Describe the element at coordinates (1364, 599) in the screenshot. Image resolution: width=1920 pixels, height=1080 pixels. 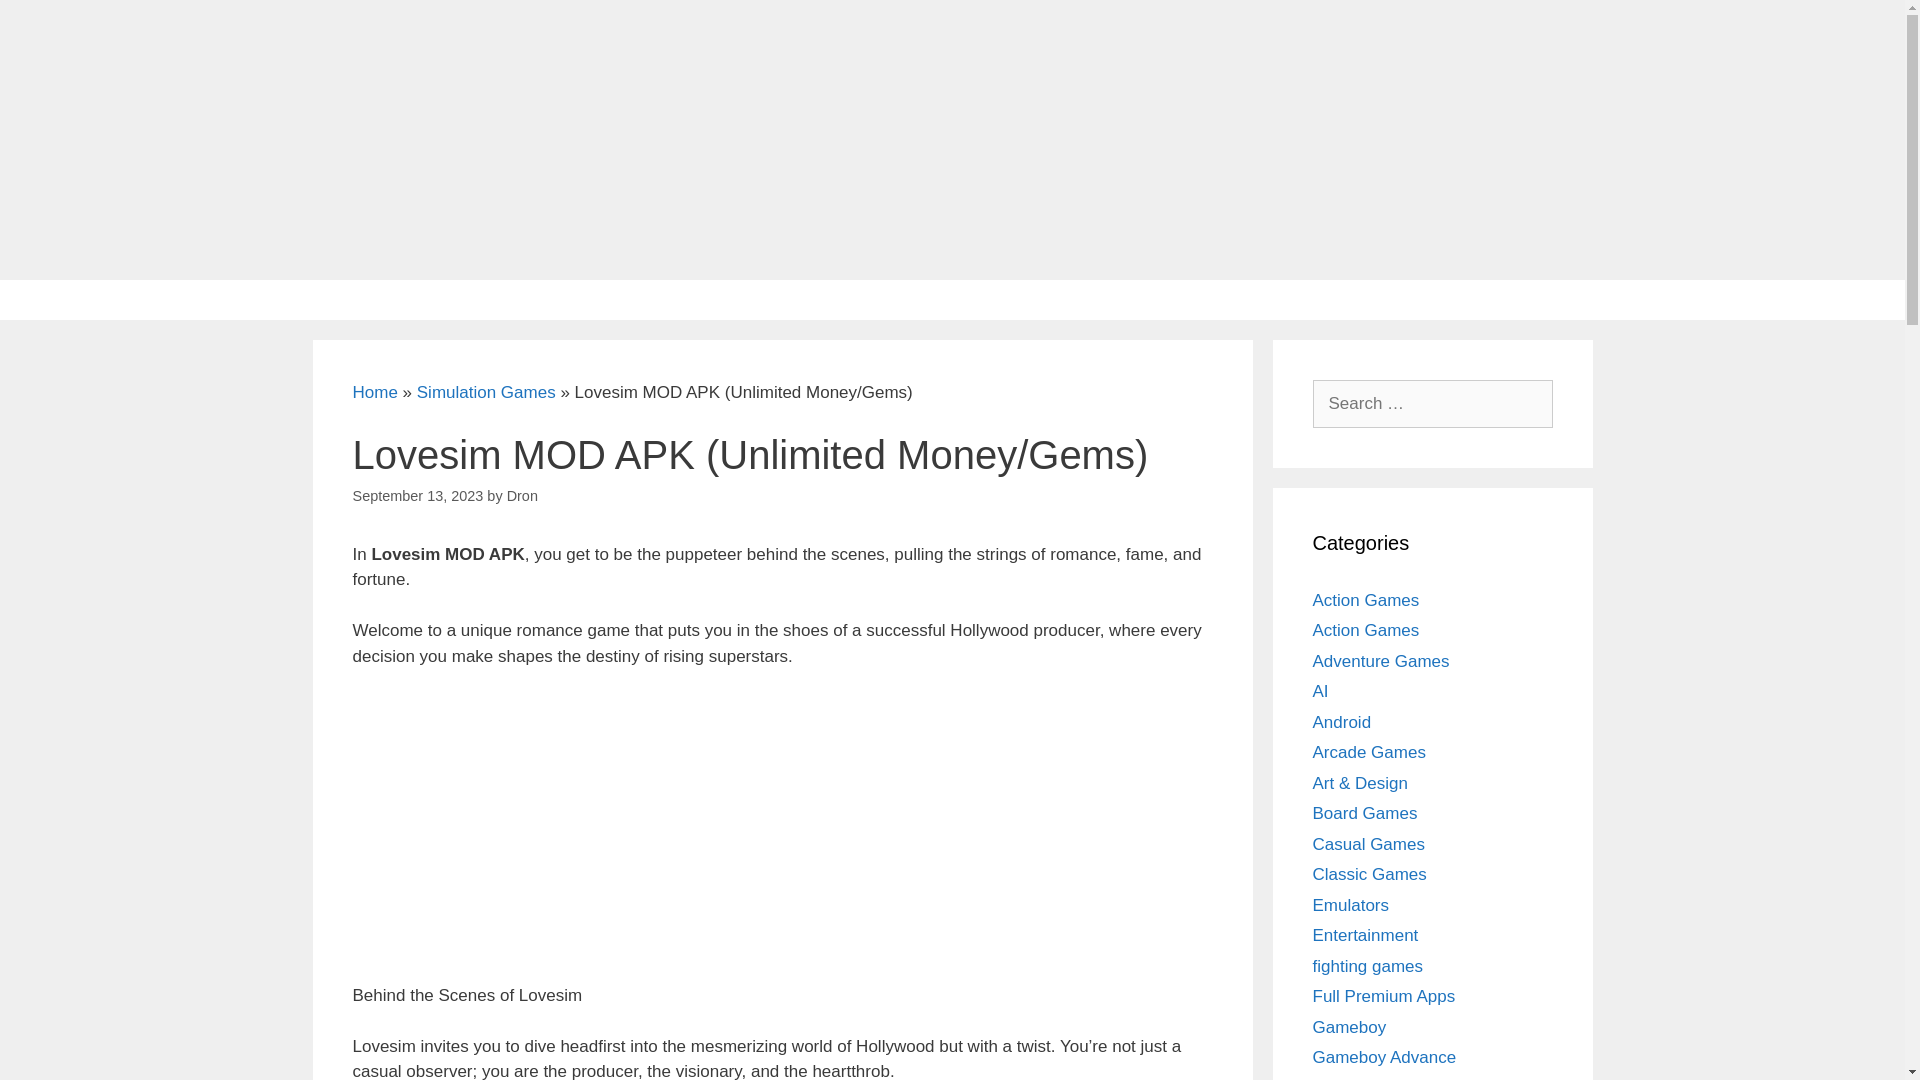
I see `Action Games` at that location.